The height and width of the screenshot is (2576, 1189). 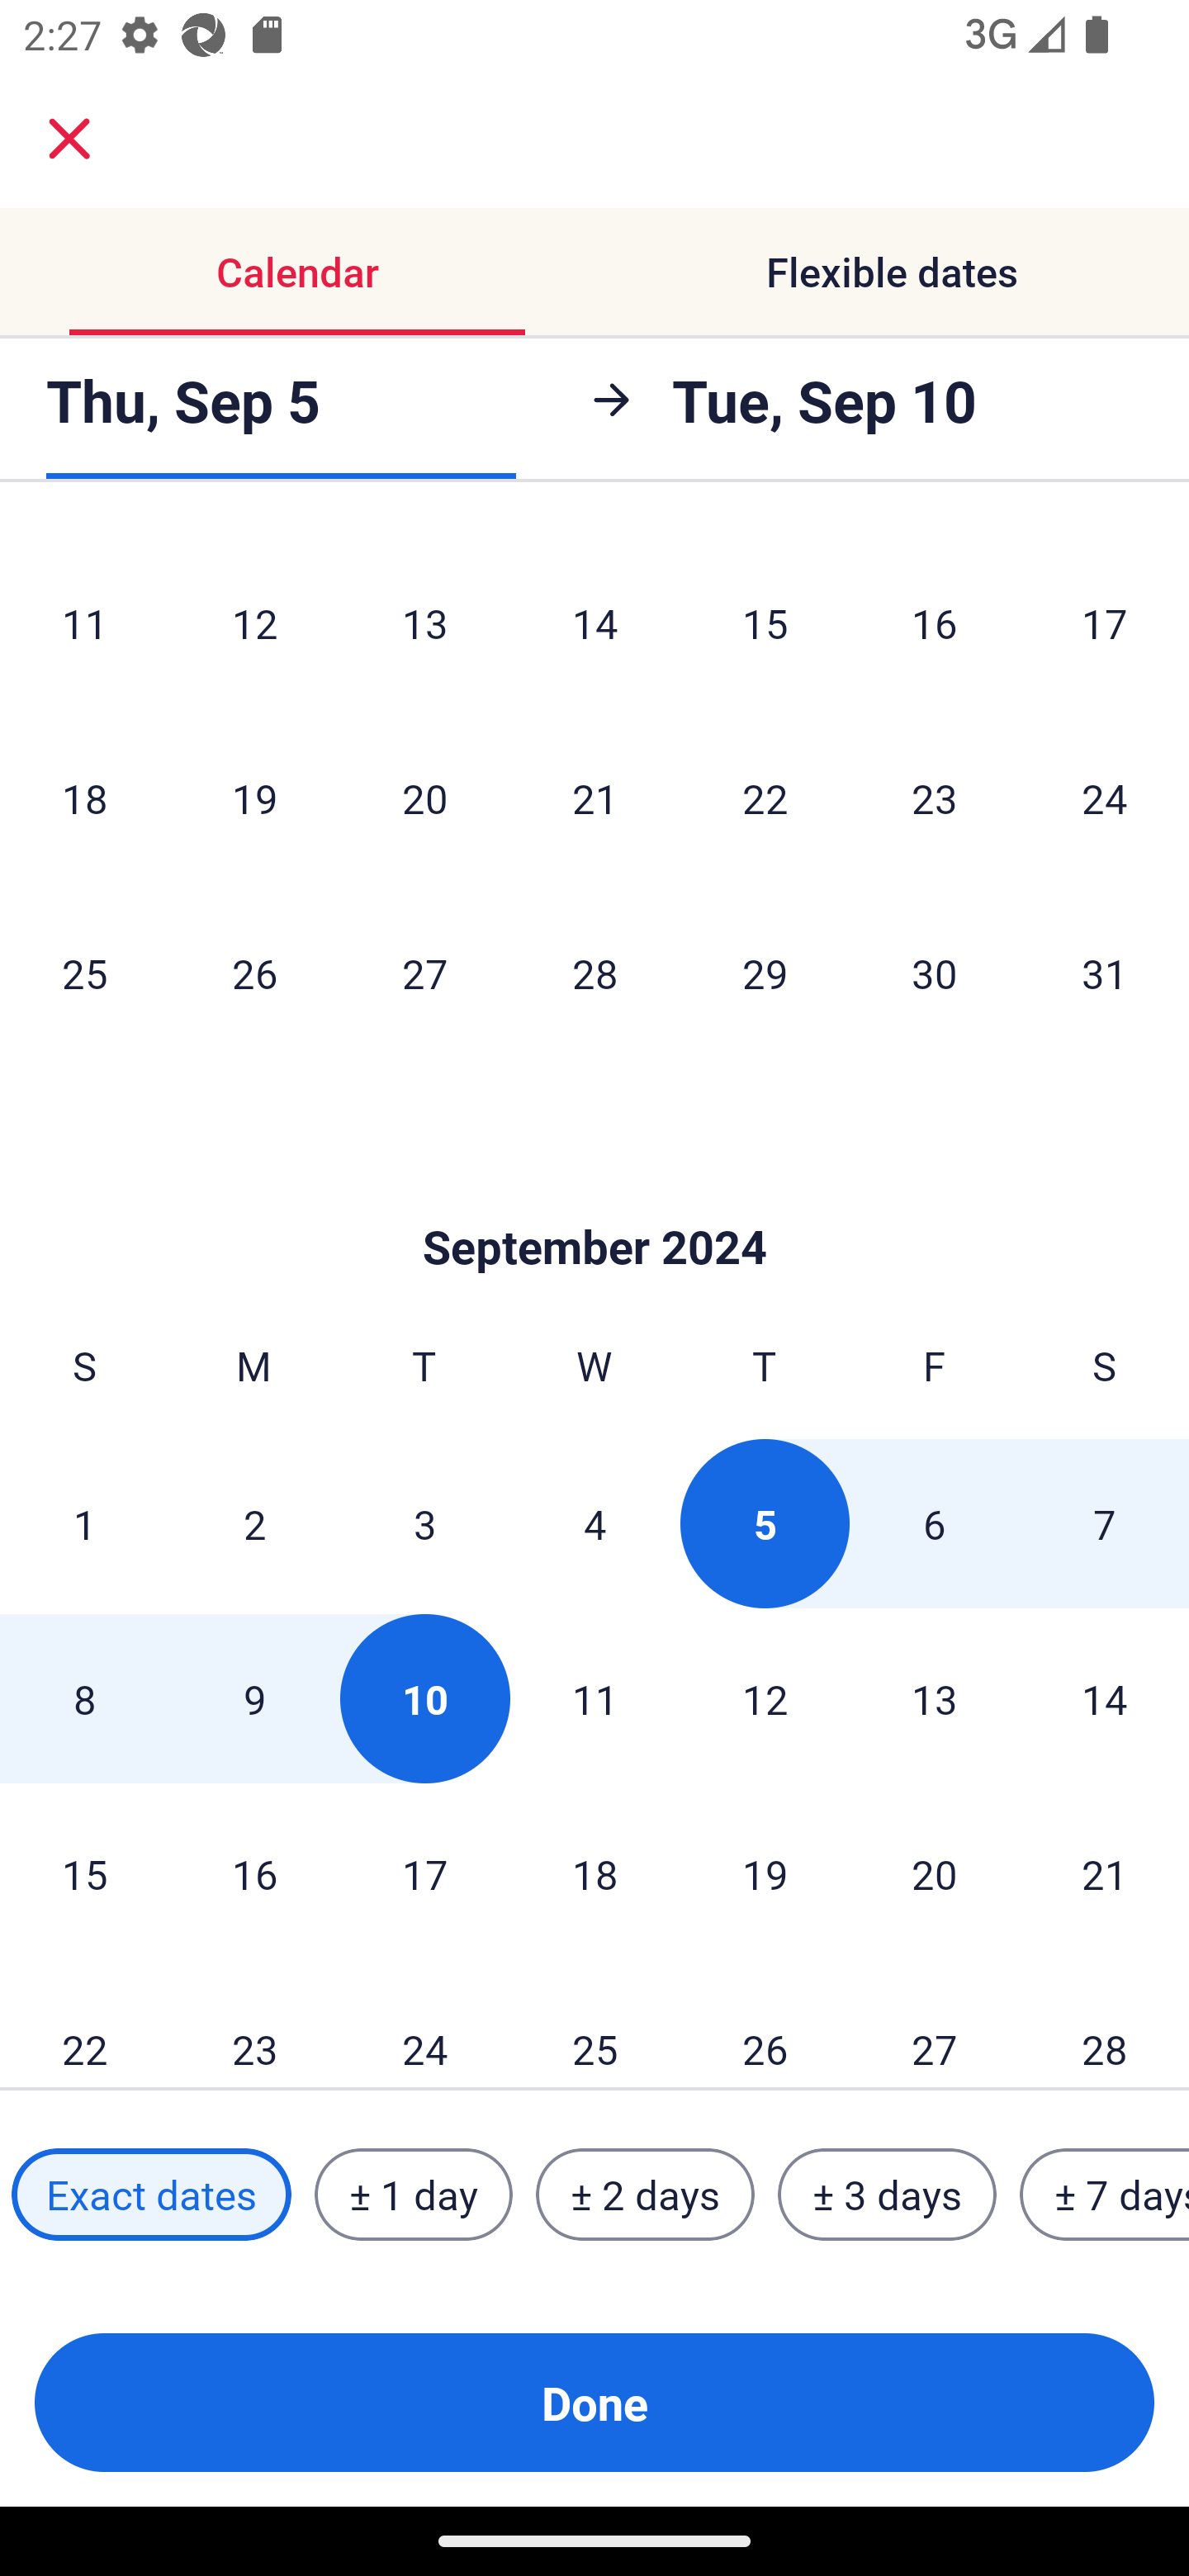 I want to click on 4 Wednesday, September 4, 2024, so click(x=594, y=1523).